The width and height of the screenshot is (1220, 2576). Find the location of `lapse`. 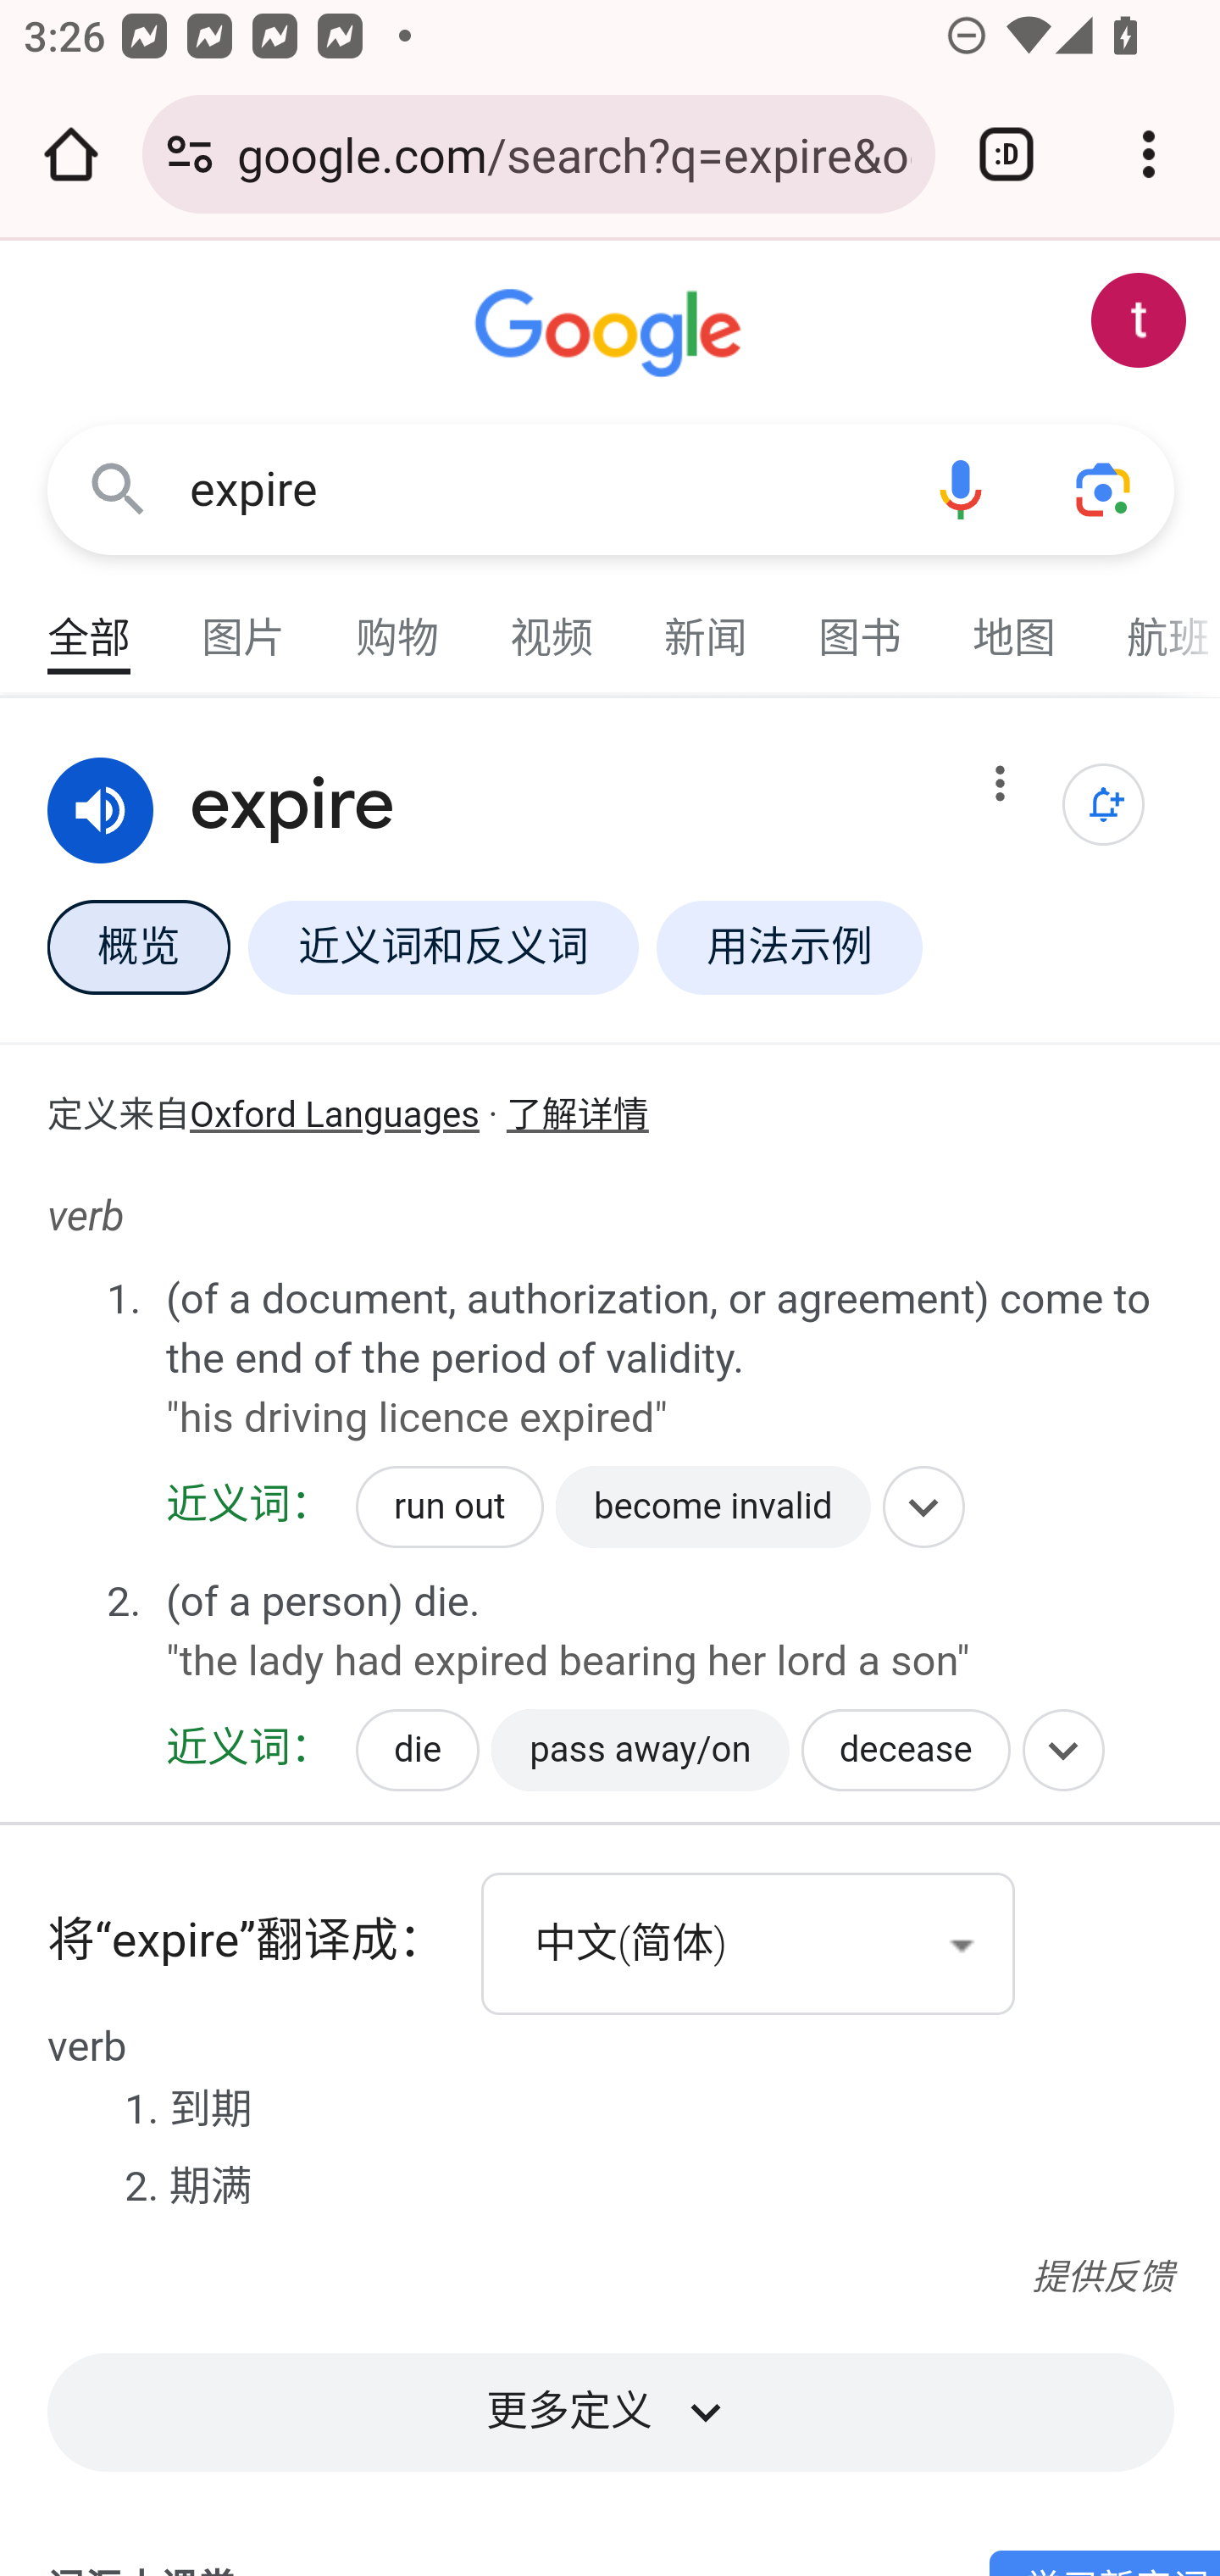

lapse is located at coordinates (903, 1622).